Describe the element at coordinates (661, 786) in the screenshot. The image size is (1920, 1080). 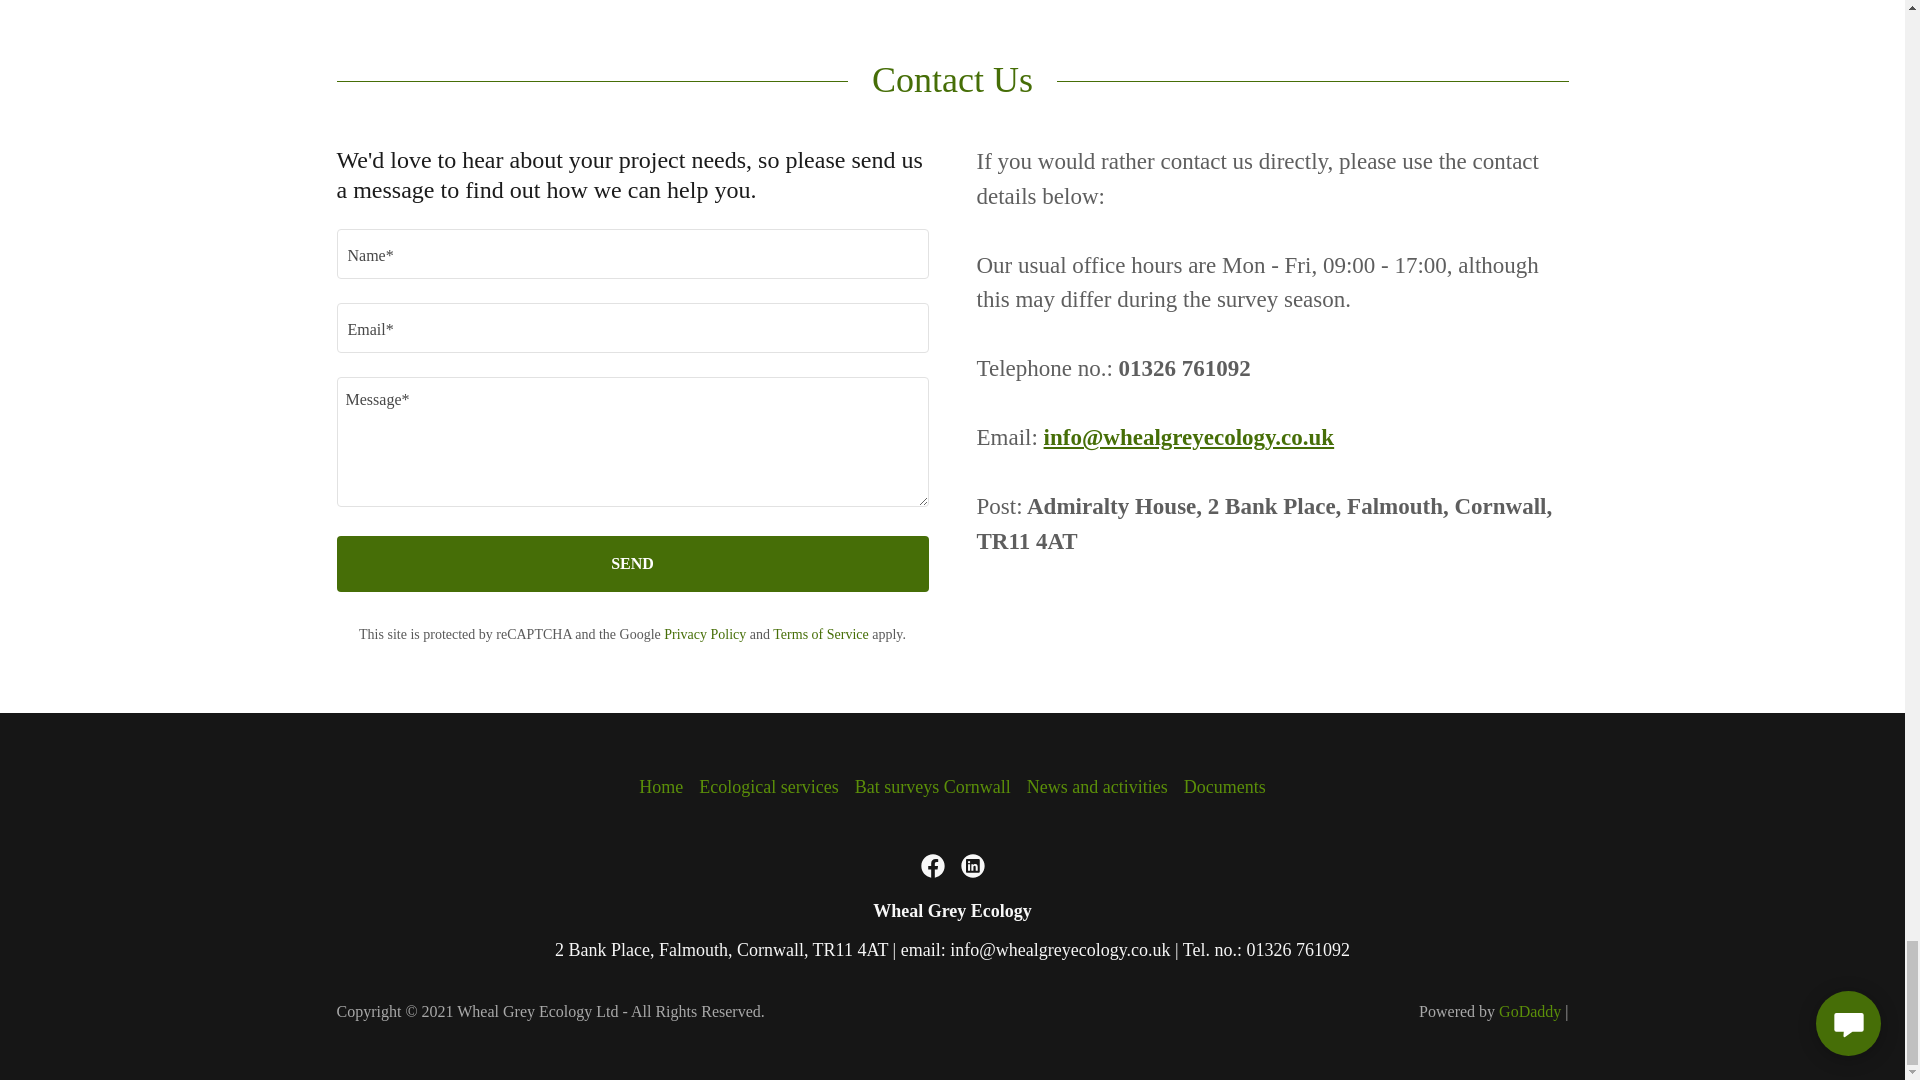
I see `Home` at that location.